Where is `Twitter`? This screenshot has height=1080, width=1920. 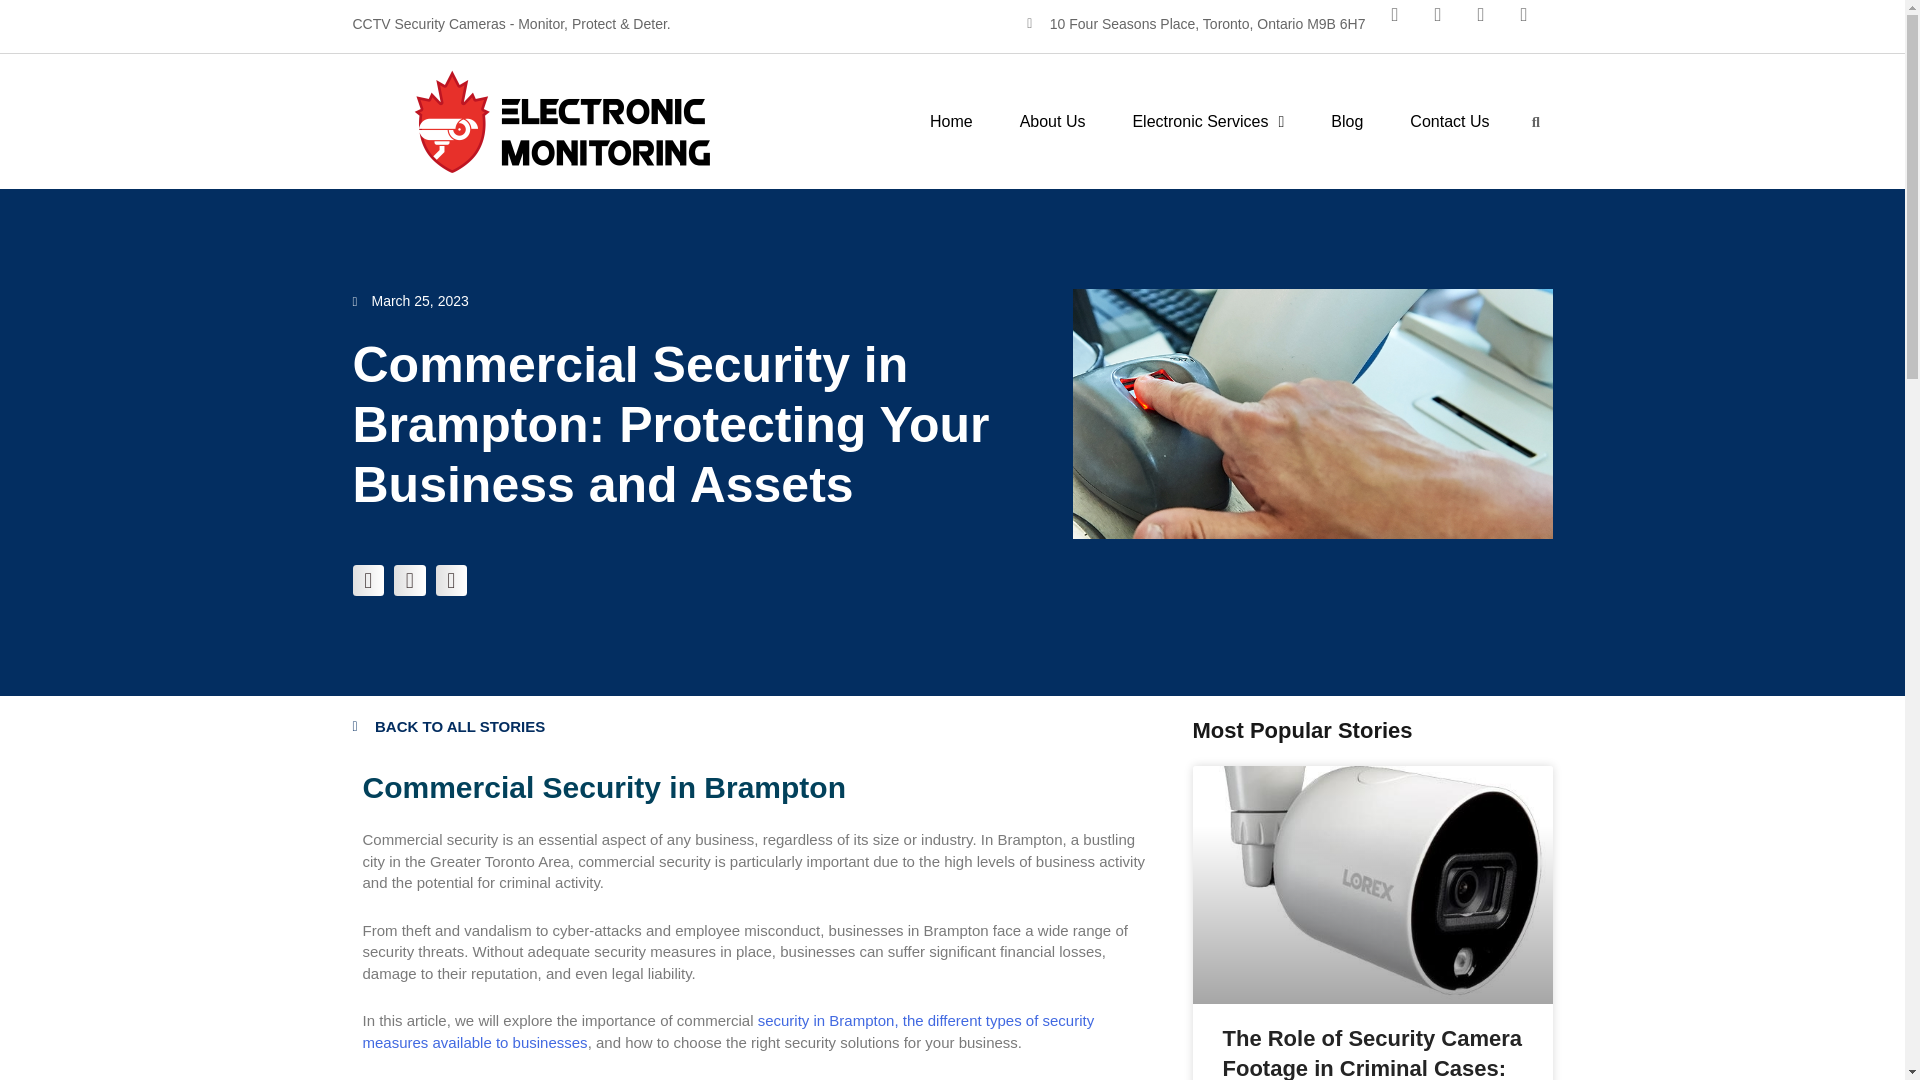
Twitter is located at coordinates (1447, 24).